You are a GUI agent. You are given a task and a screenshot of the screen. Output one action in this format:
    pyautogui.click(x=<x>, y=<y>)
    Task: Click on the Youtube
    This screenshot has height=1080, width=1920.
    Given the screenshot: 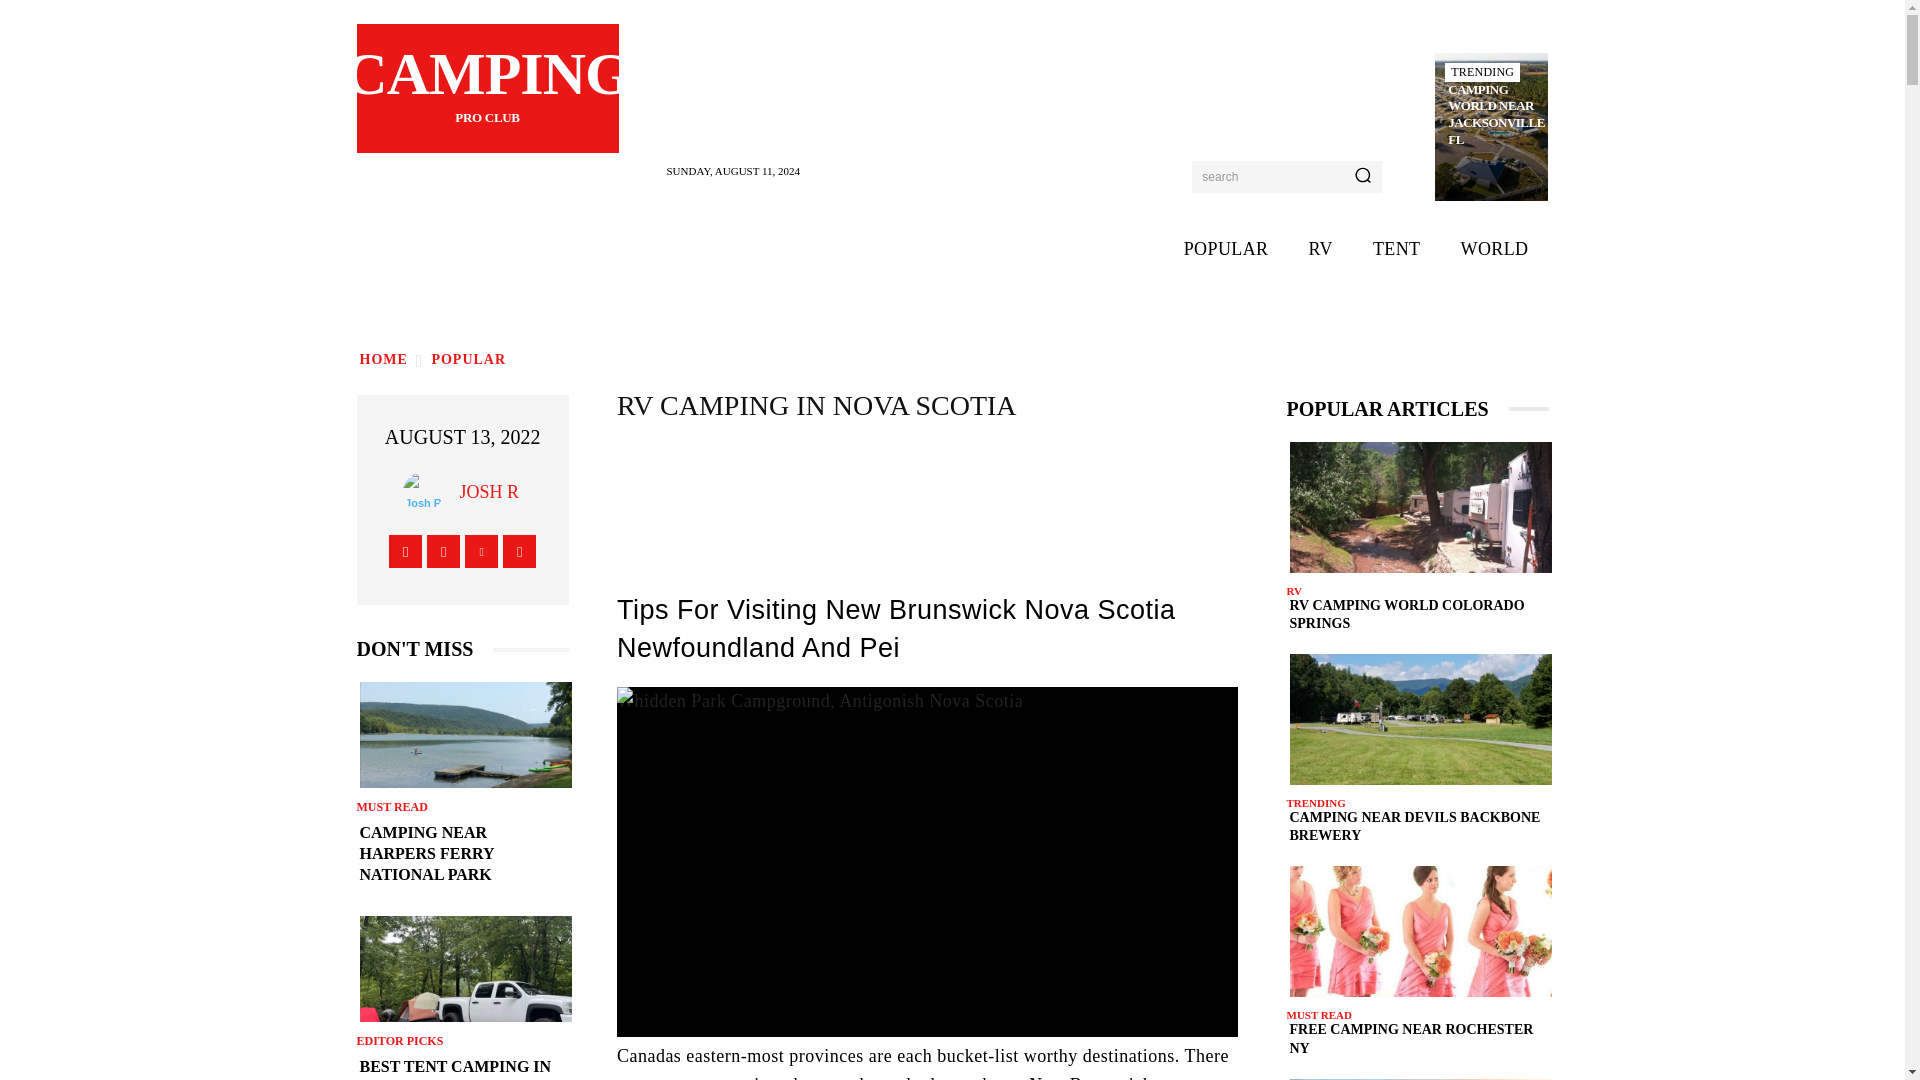 What is the action you would take?
    pyautogui.click(x=519, y=550)
    